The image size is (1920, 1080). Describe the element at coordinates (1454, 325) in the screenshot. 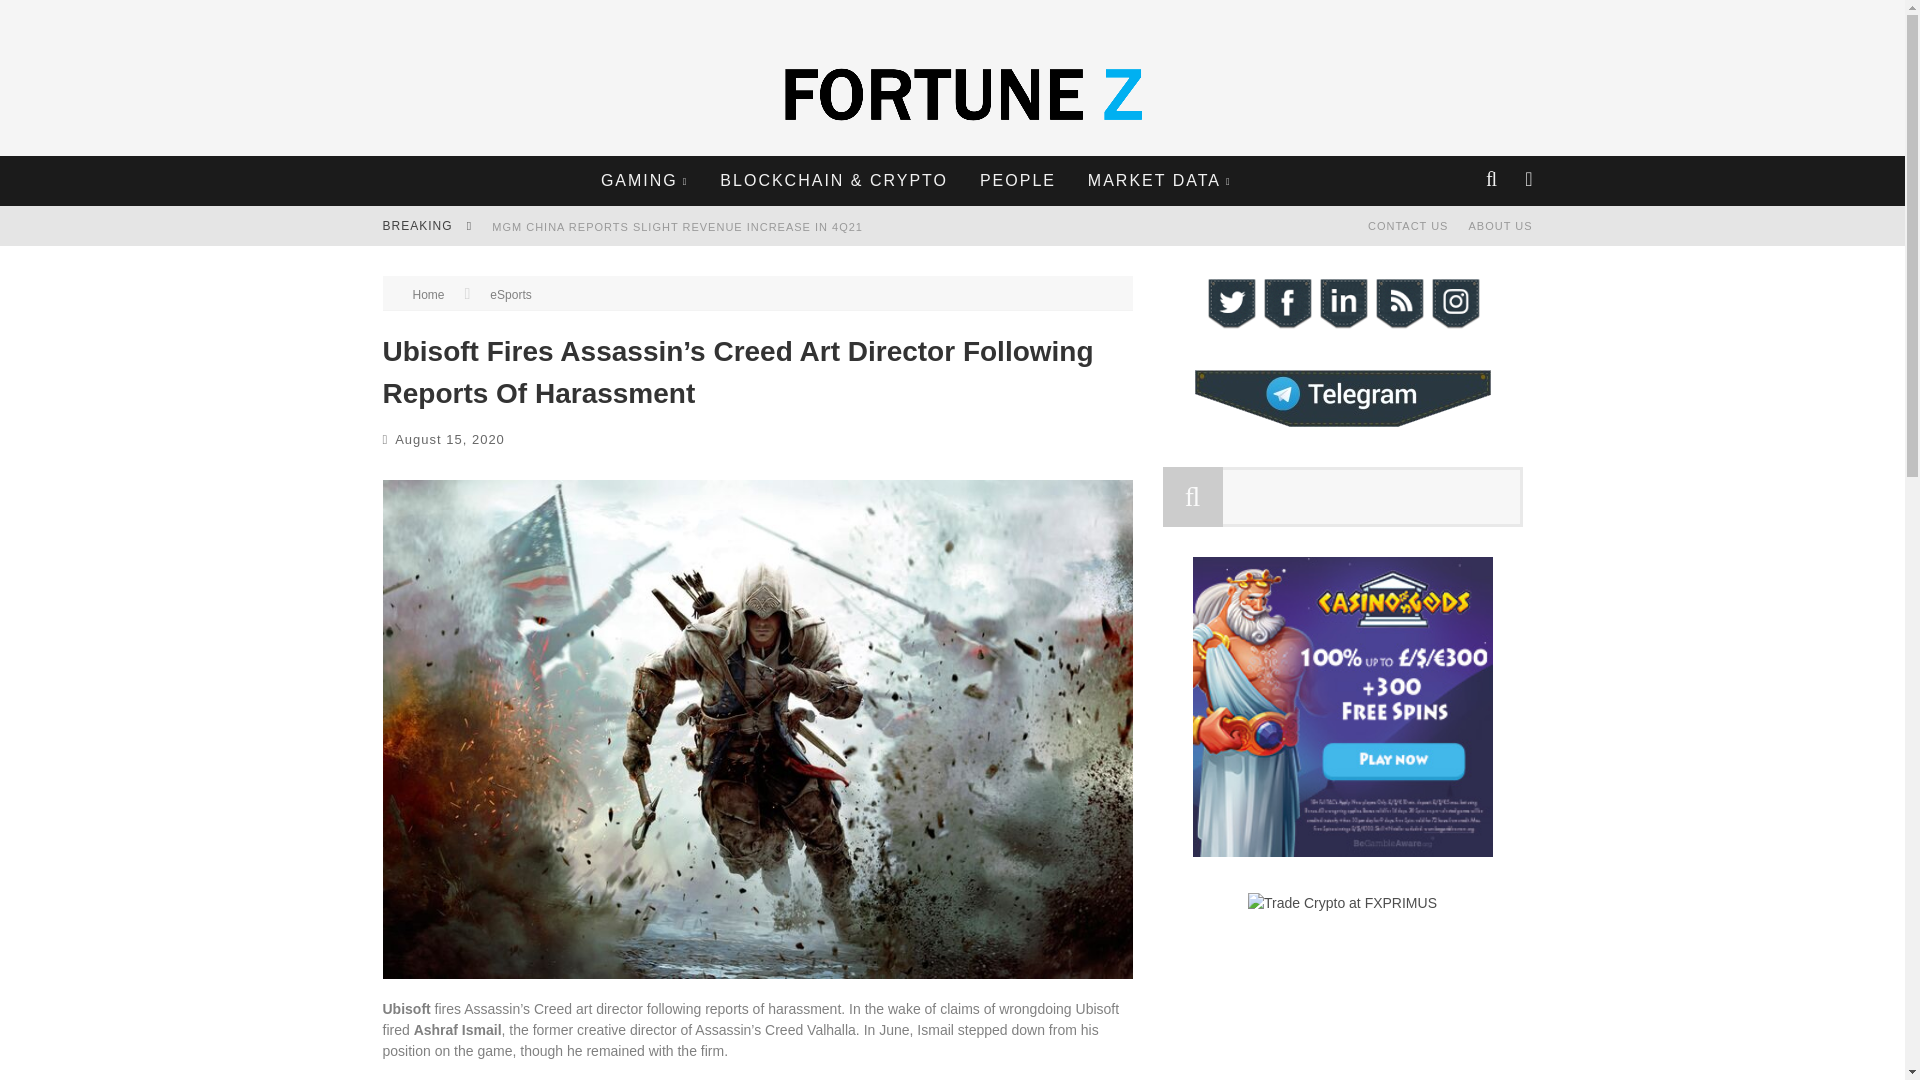

I see `Visit Us On Instagram` at that location.